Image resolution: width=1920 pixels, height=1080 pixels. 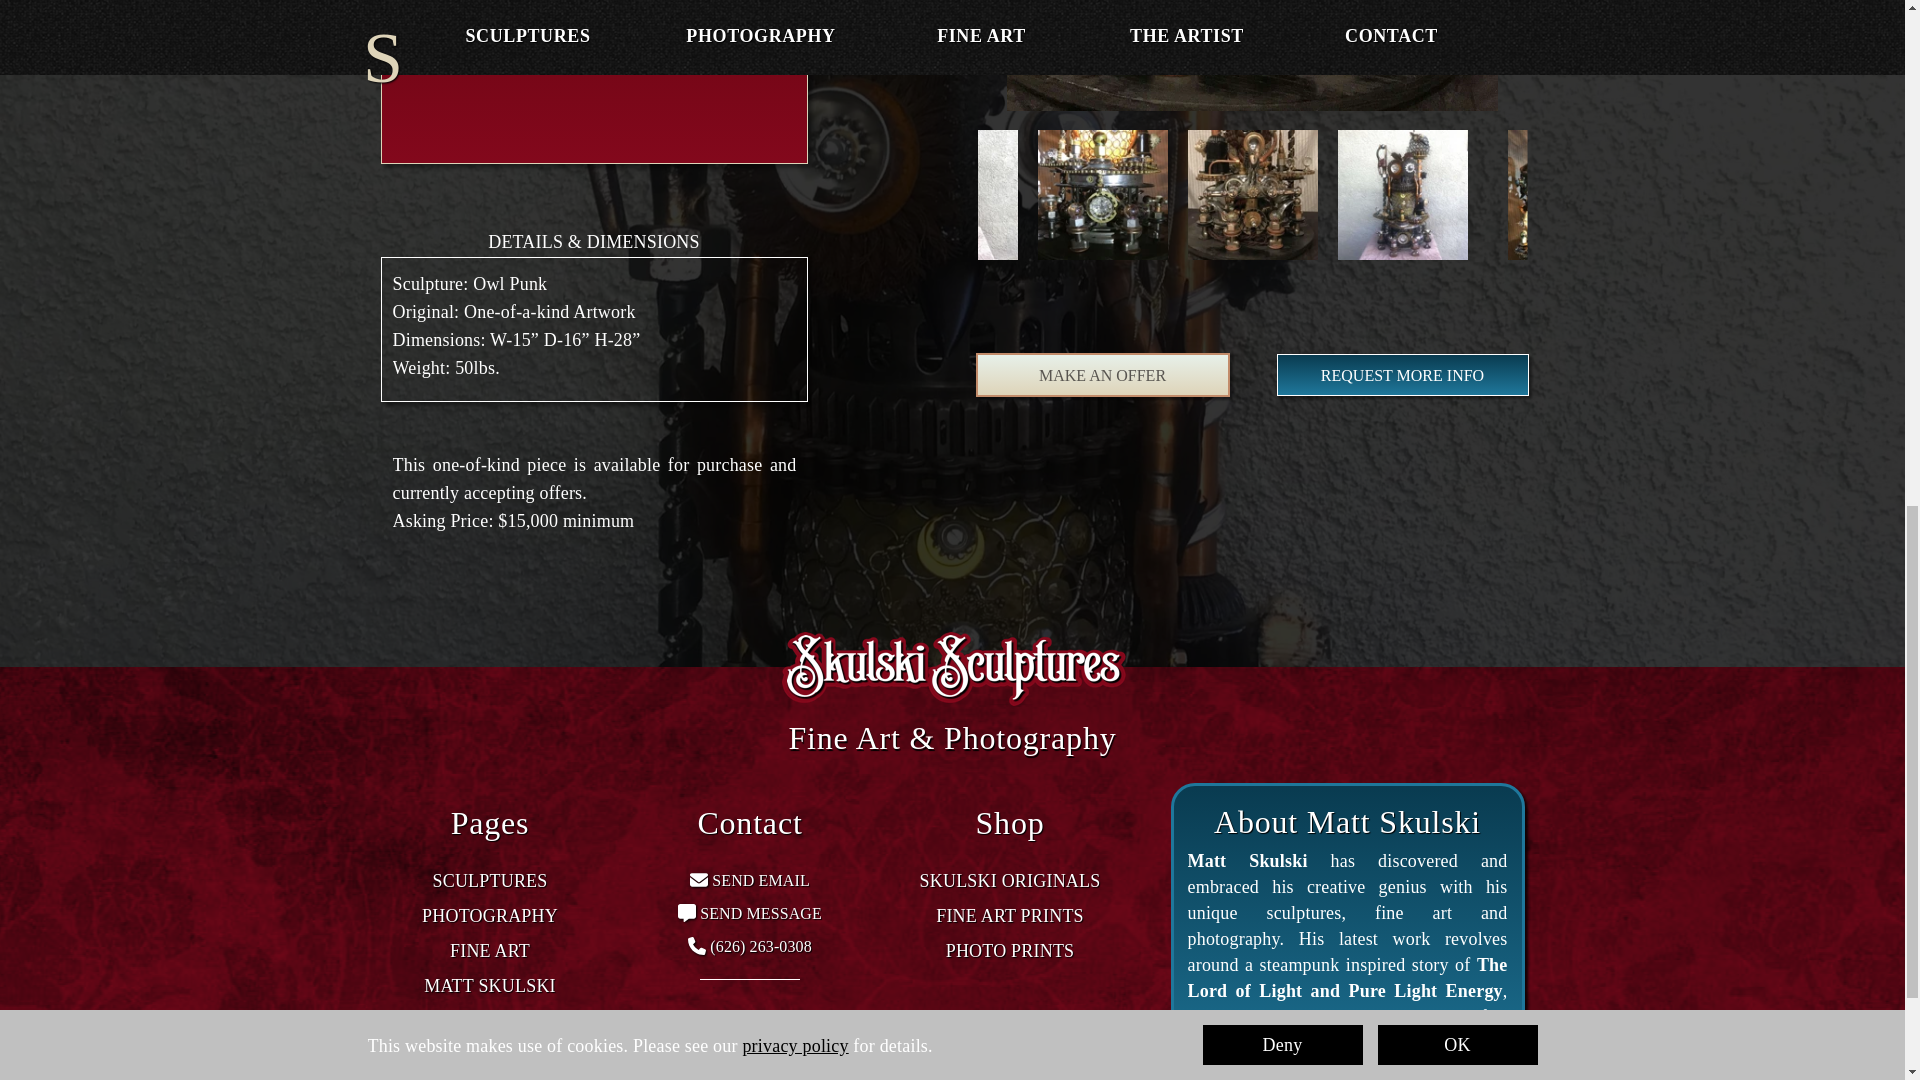 I want to click on SEND EMAIL, so click(x=759, y=880).